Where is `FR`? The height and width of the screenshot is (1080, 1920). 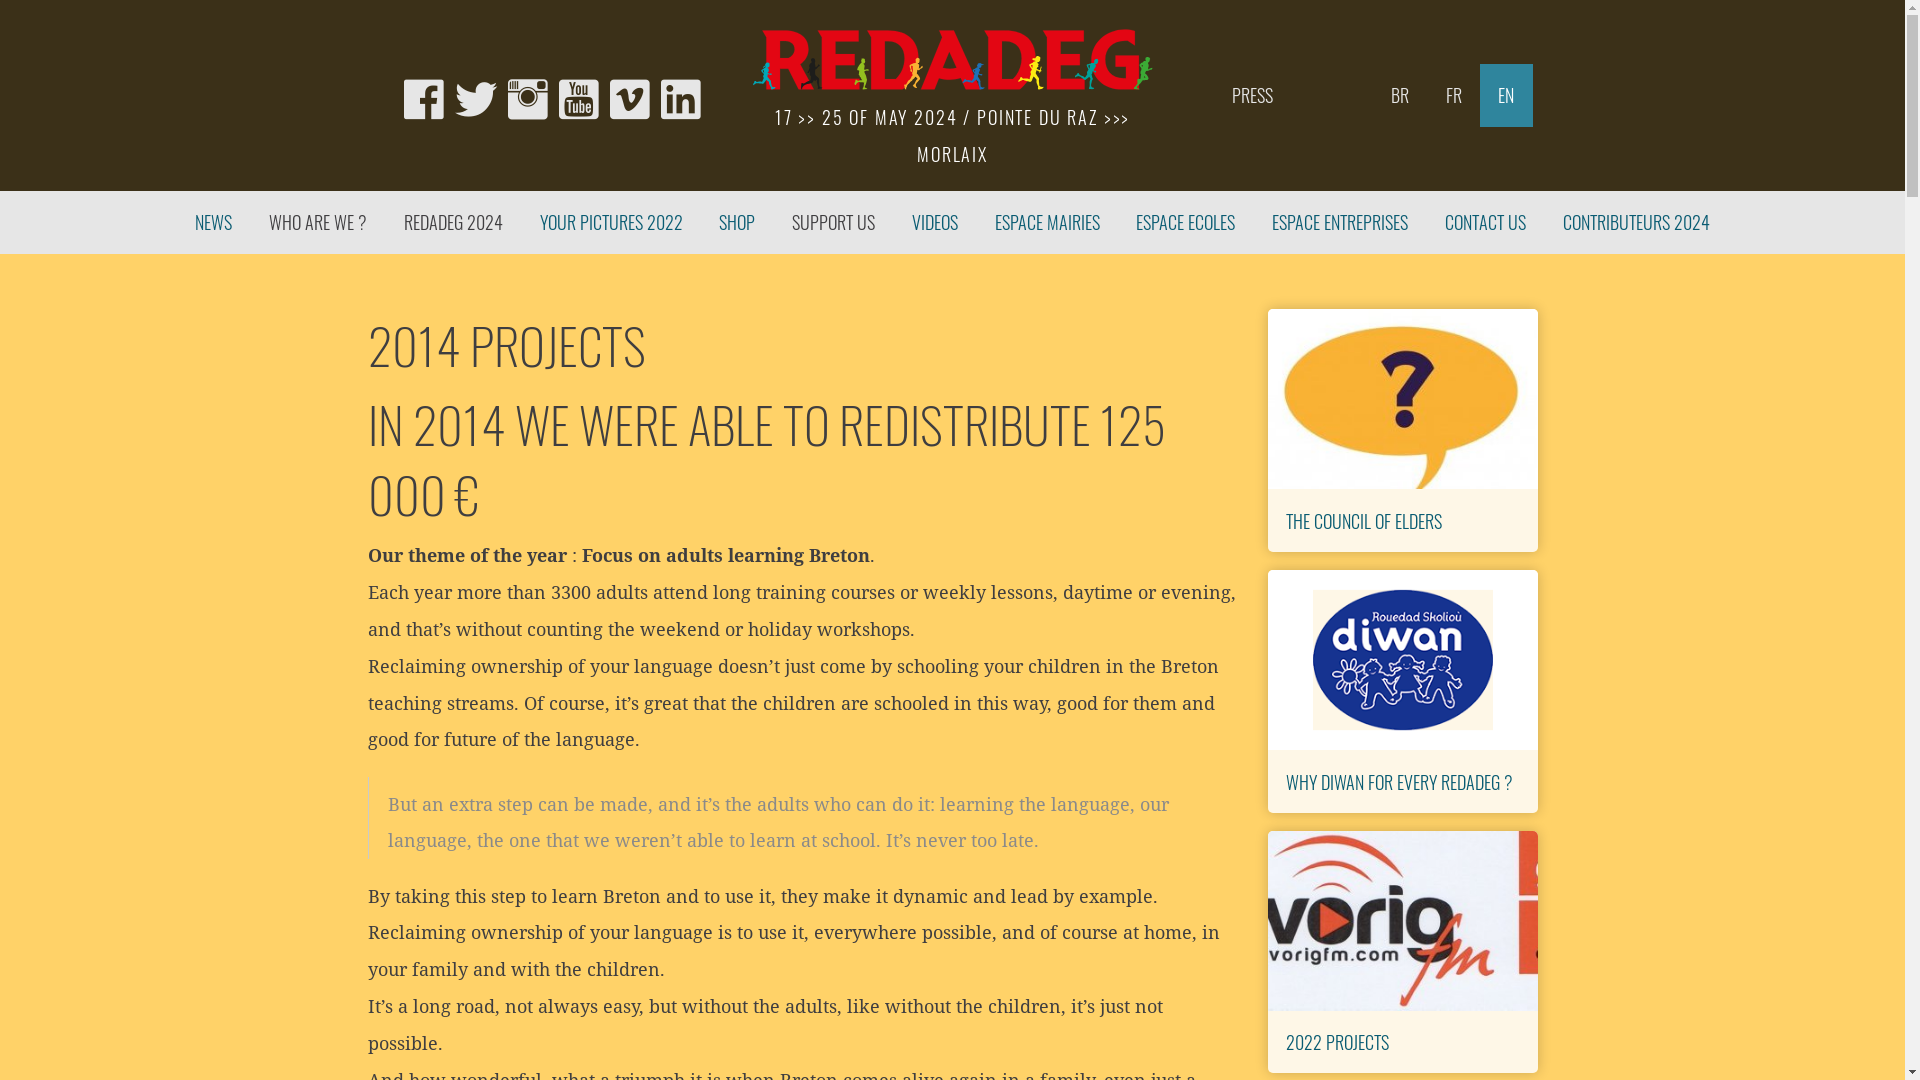
FR is located at coordinates (1454, 96).